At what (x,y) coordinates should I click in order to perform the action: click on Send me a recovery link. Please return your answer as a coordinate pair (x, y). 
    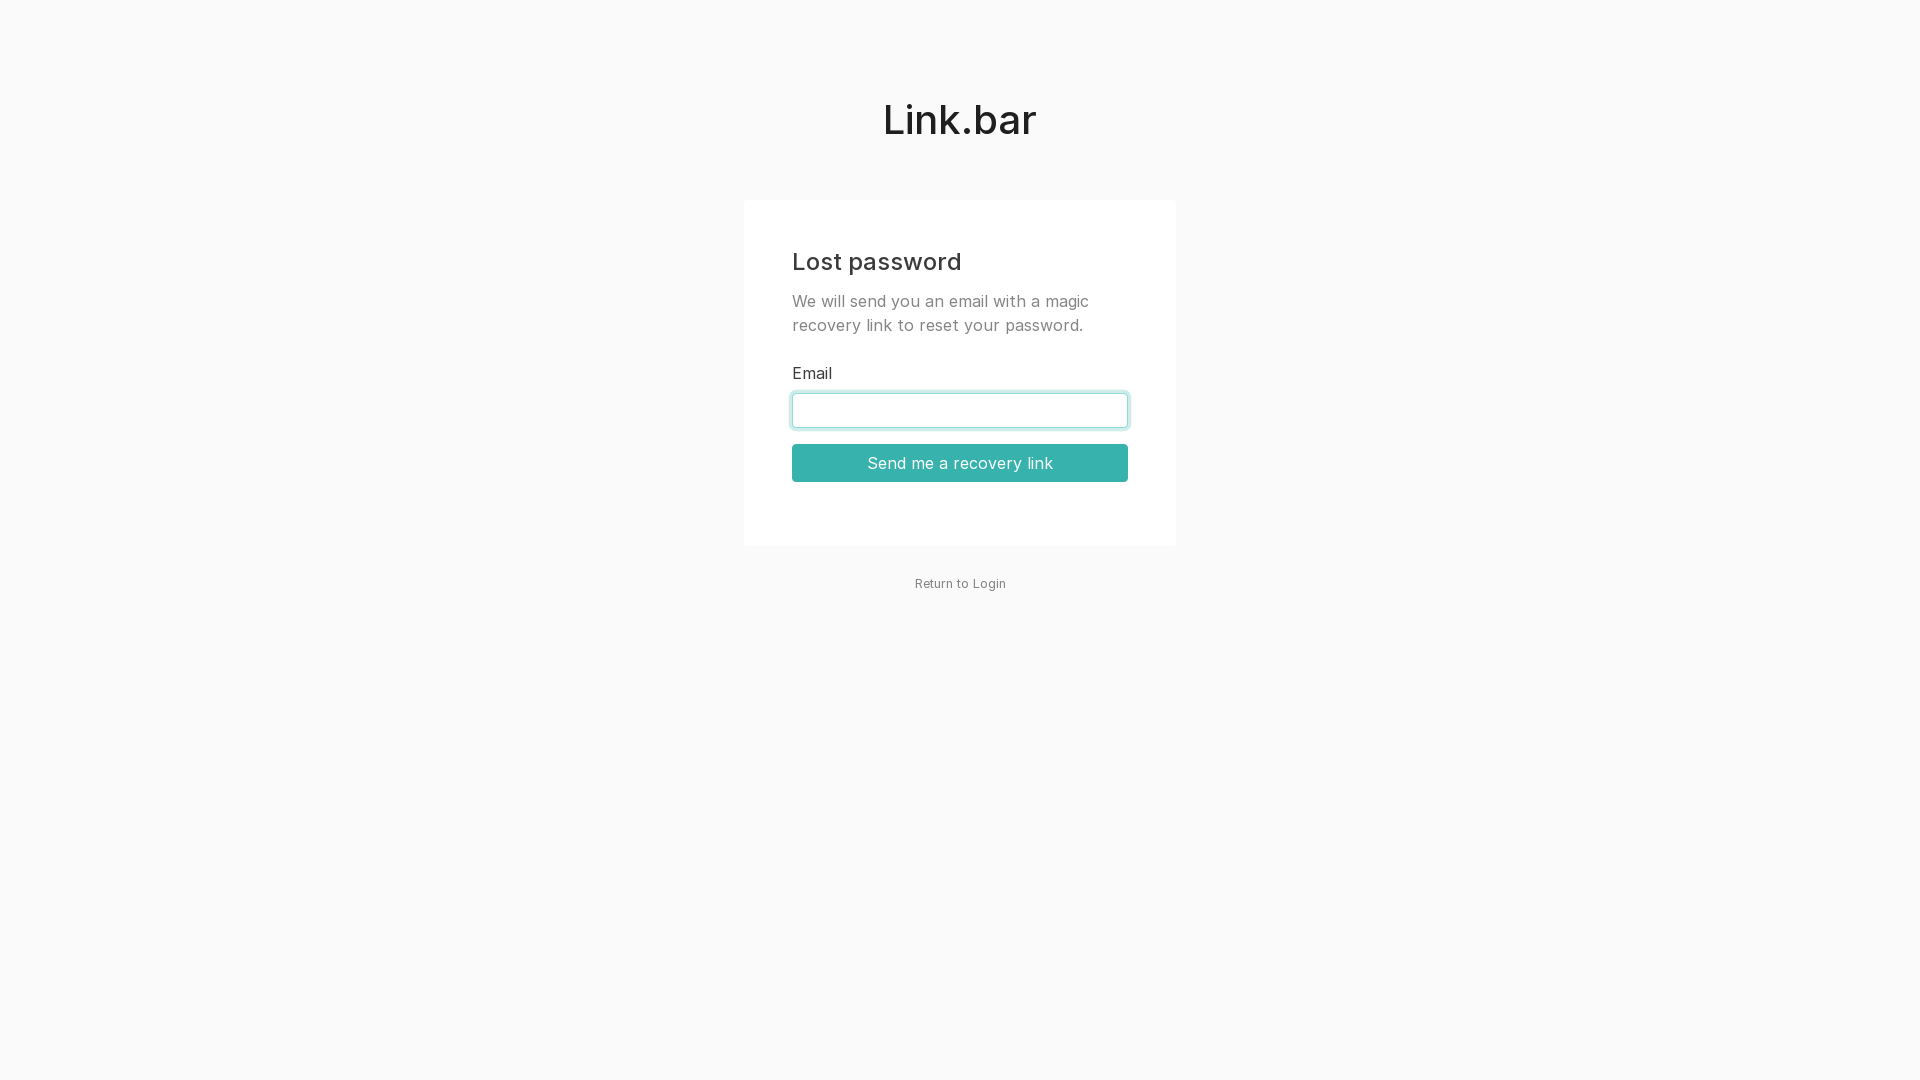
    Looking at the image, I should click on (960, 463).